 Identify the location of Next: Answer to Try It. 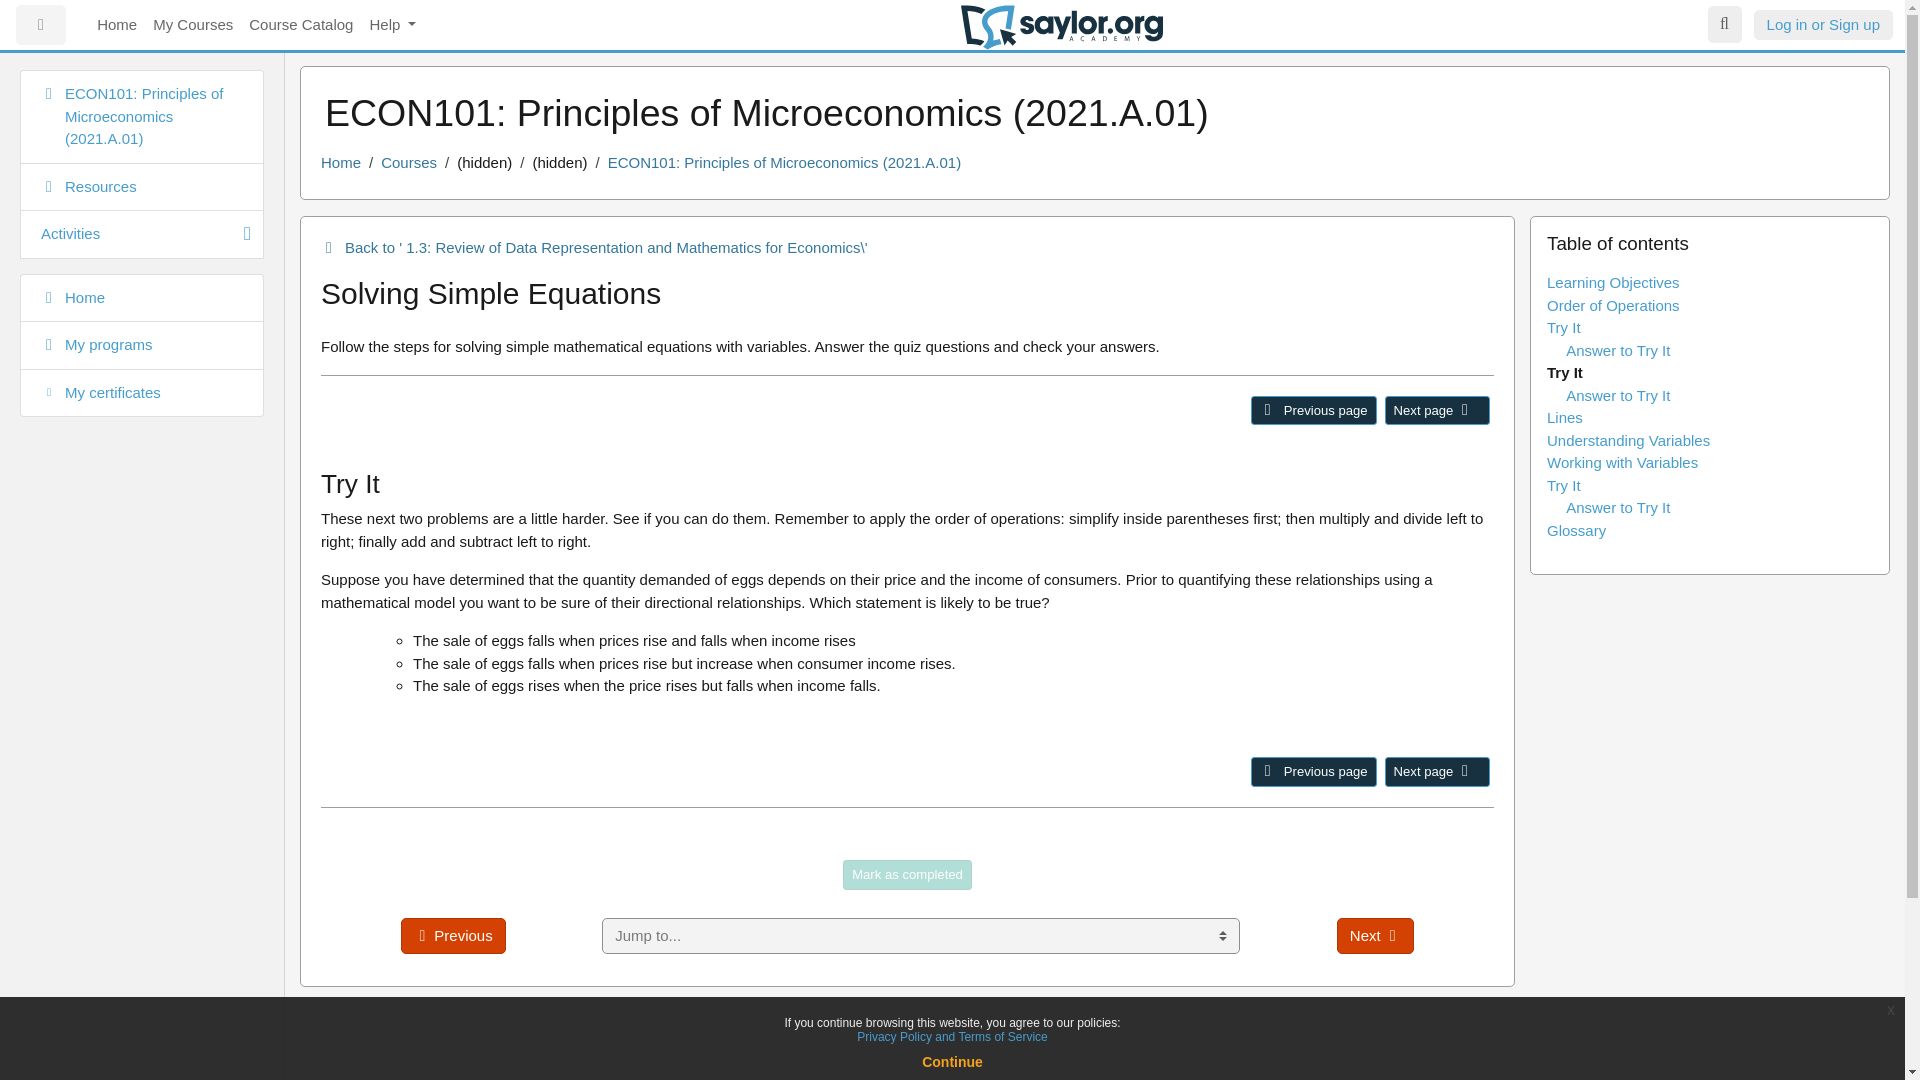
(1464, 770).